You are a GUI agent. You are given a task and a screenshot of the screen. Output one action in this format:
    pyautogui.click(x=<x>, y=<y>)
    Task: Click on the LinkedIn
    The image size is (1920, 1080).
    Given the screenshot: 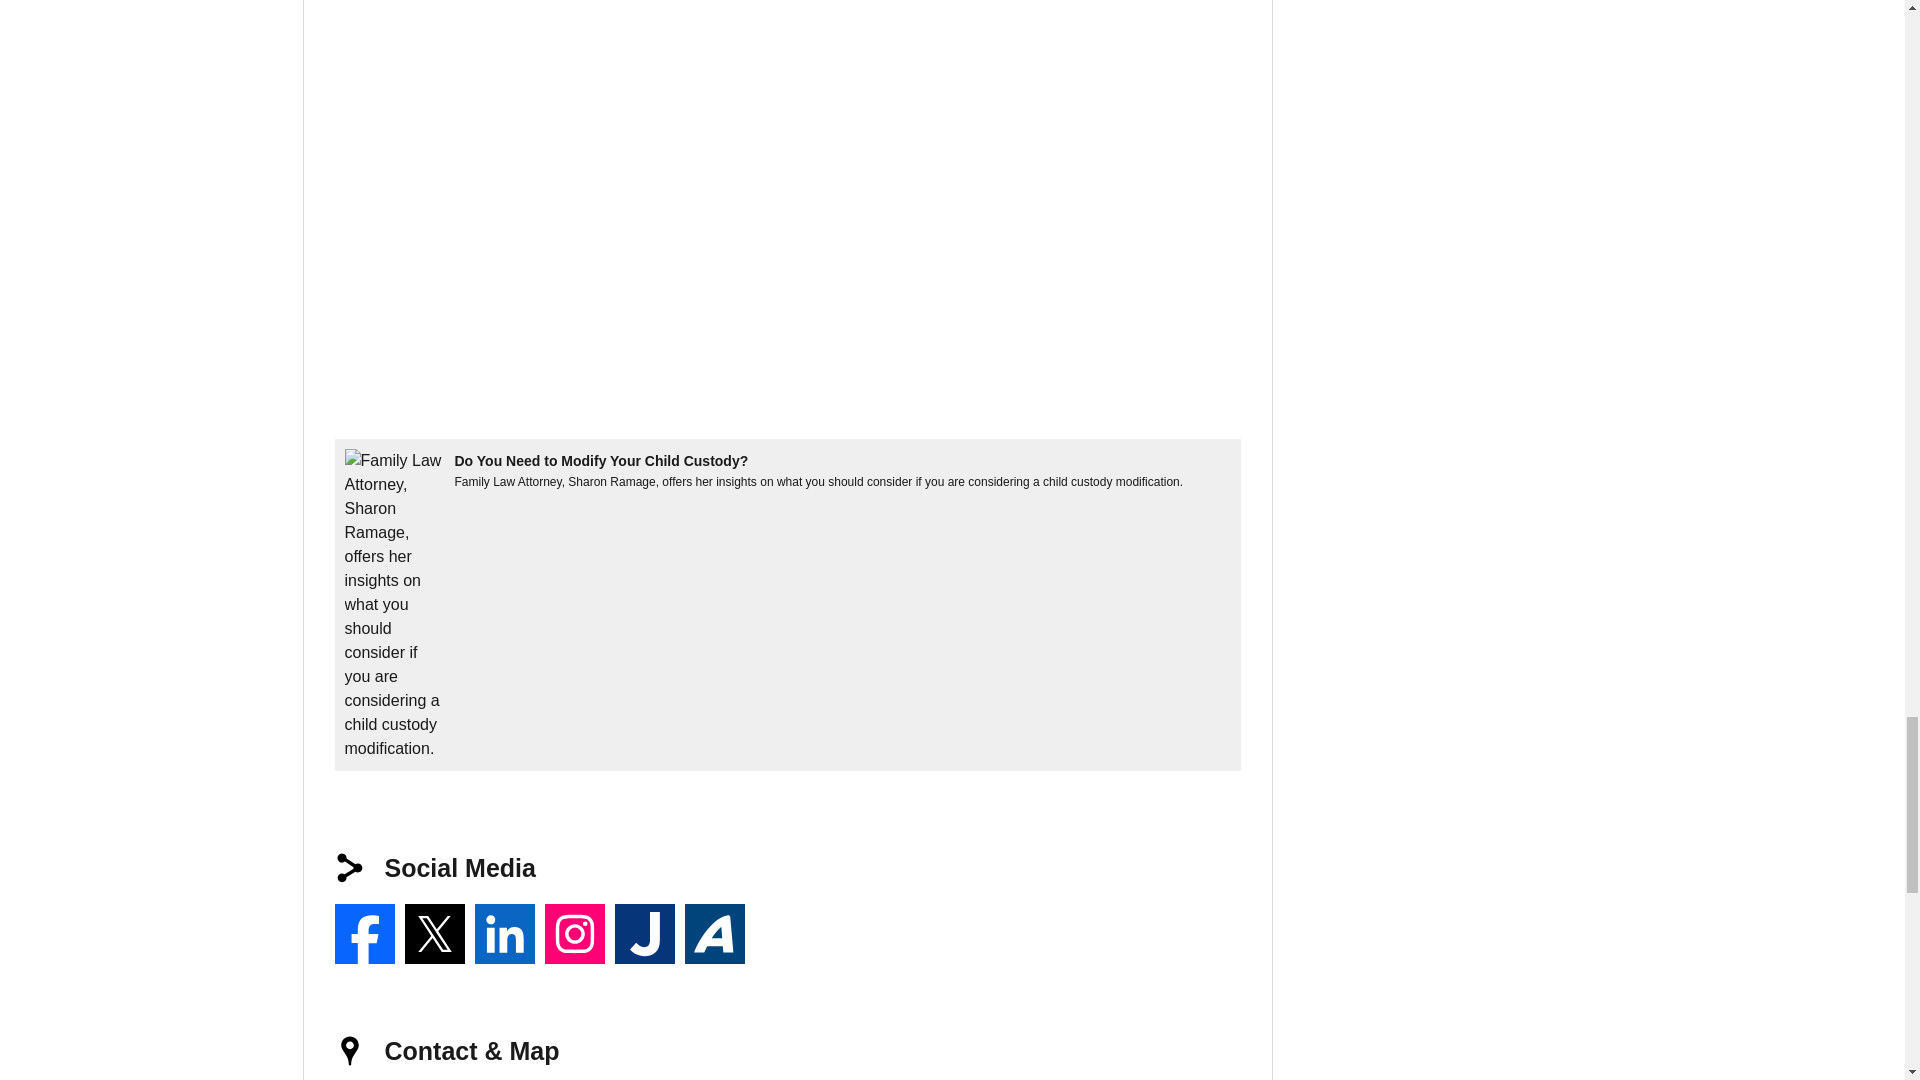 What is the action you would take?
    pyautogui.click(x=504, y=934)
    